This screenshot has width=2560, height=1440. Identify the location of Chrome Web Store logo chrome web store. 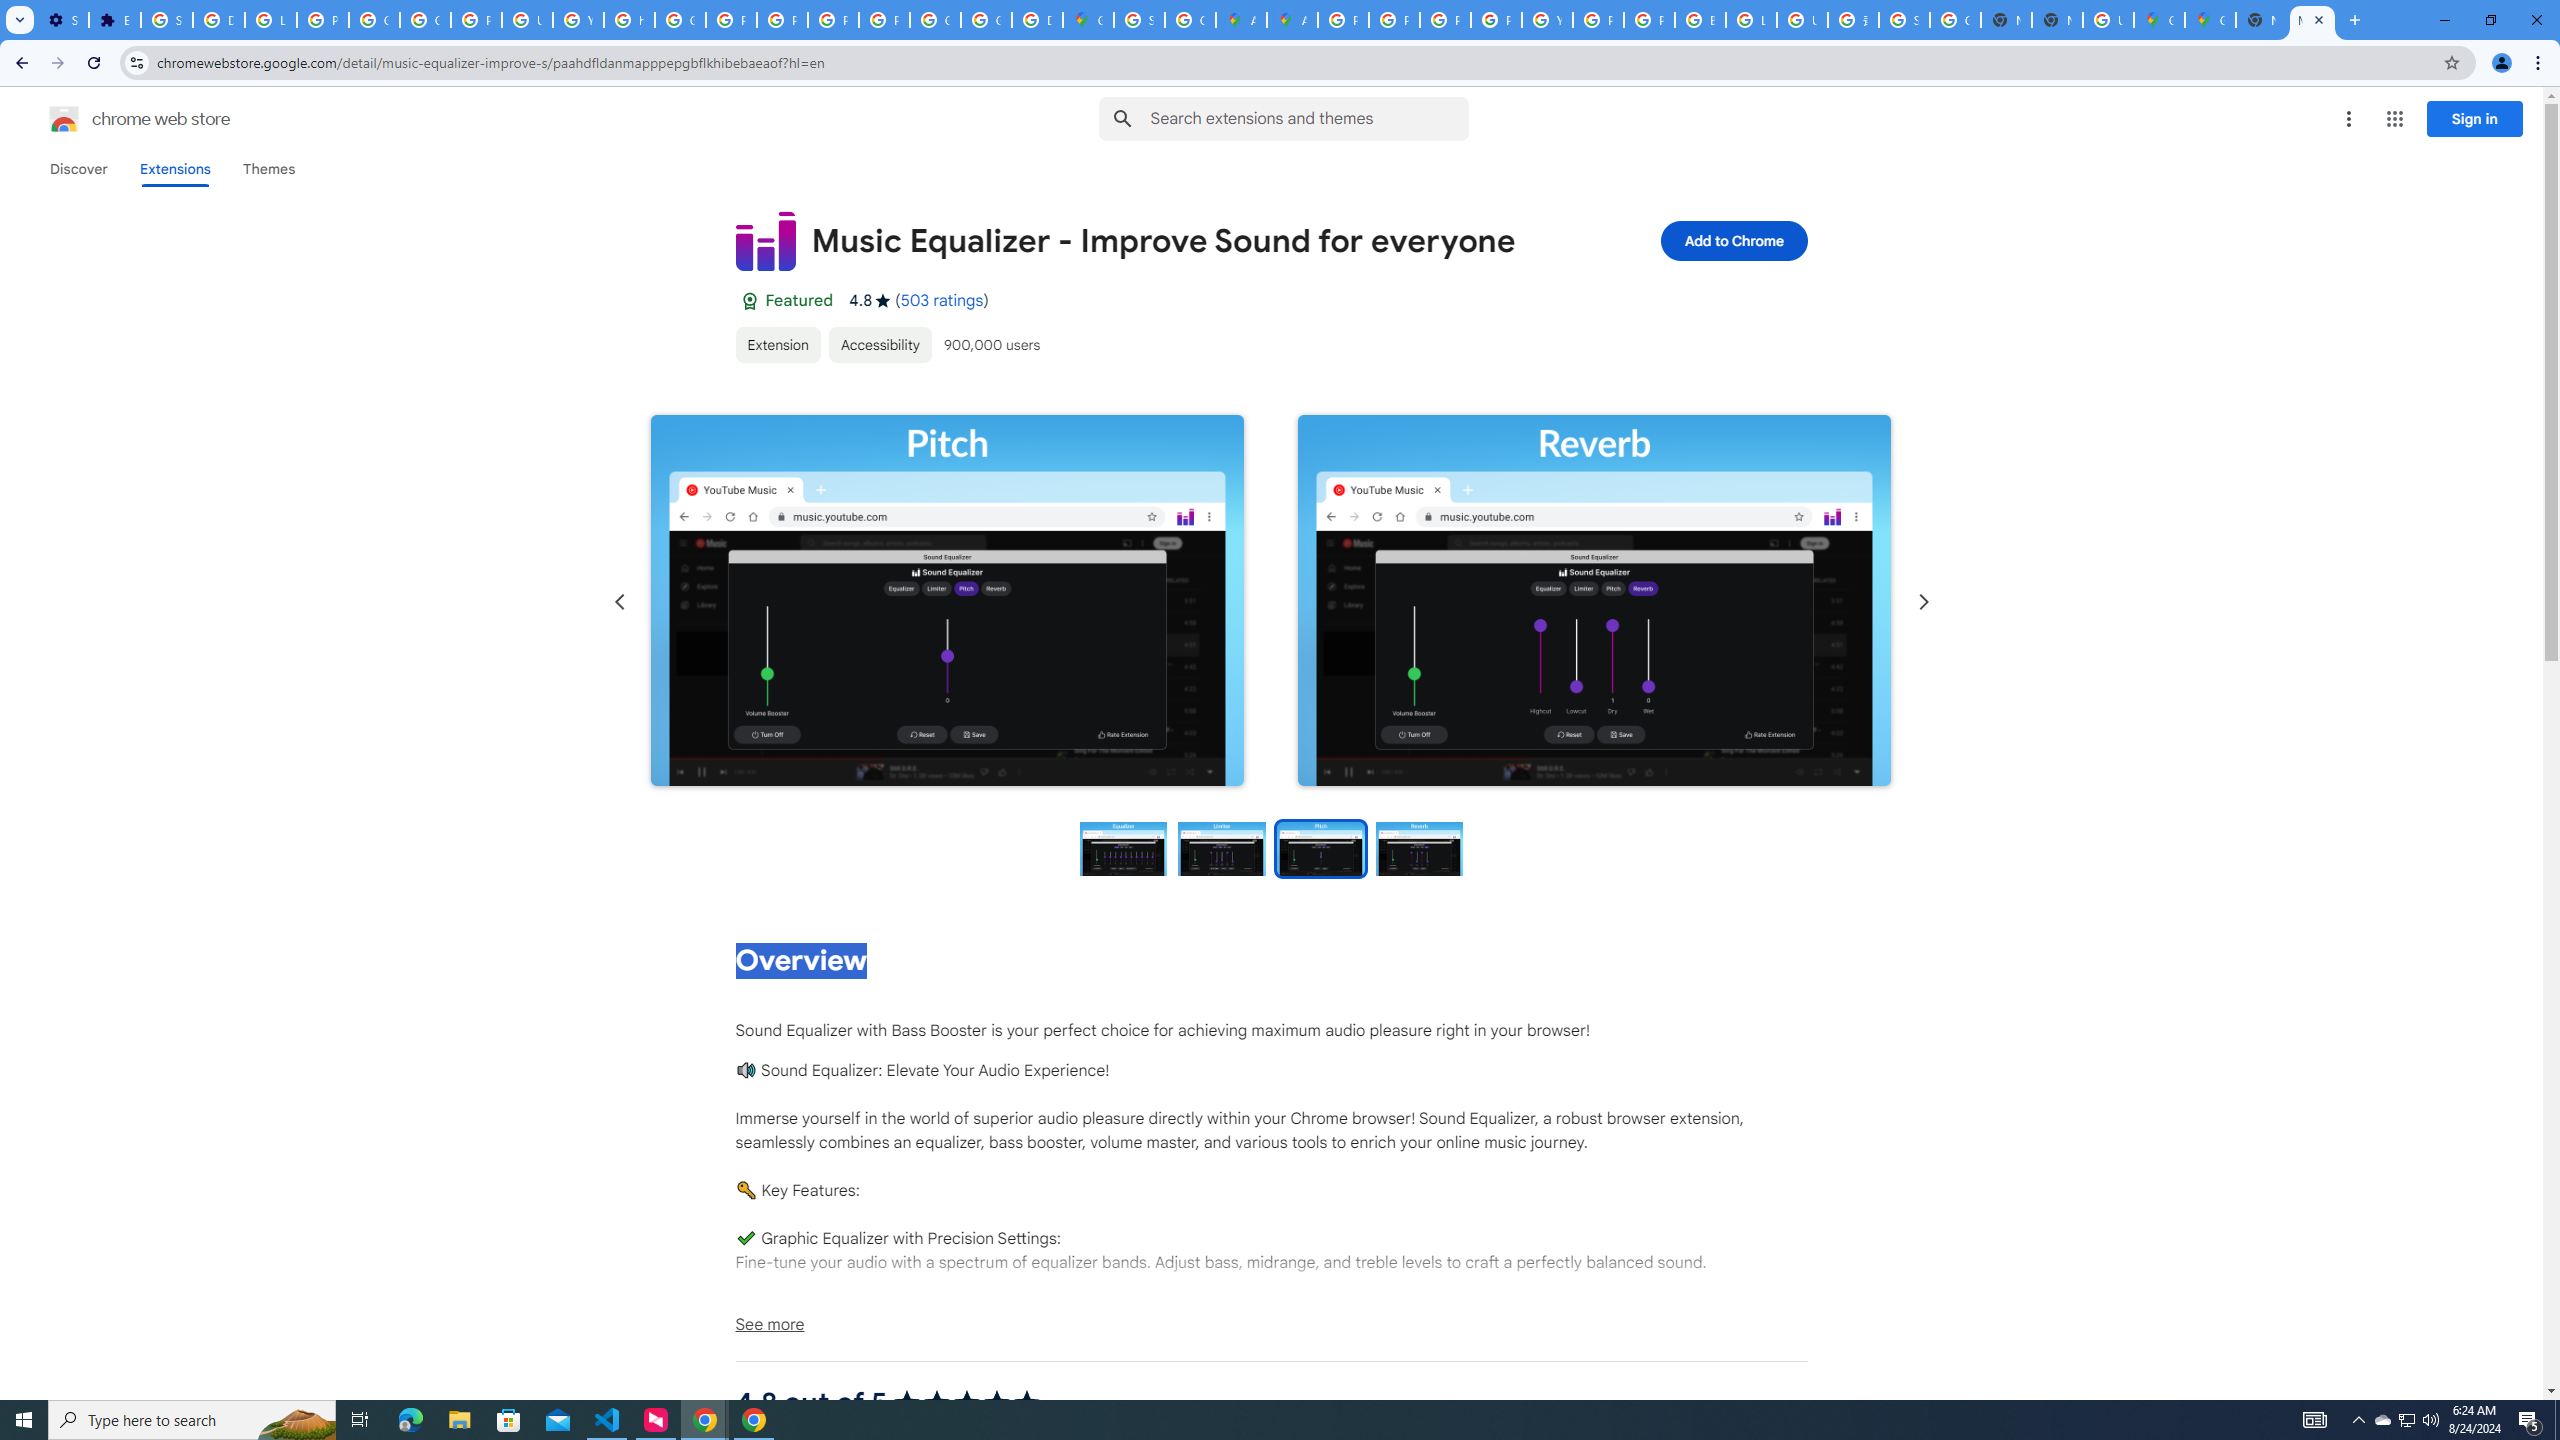
(118, 119).